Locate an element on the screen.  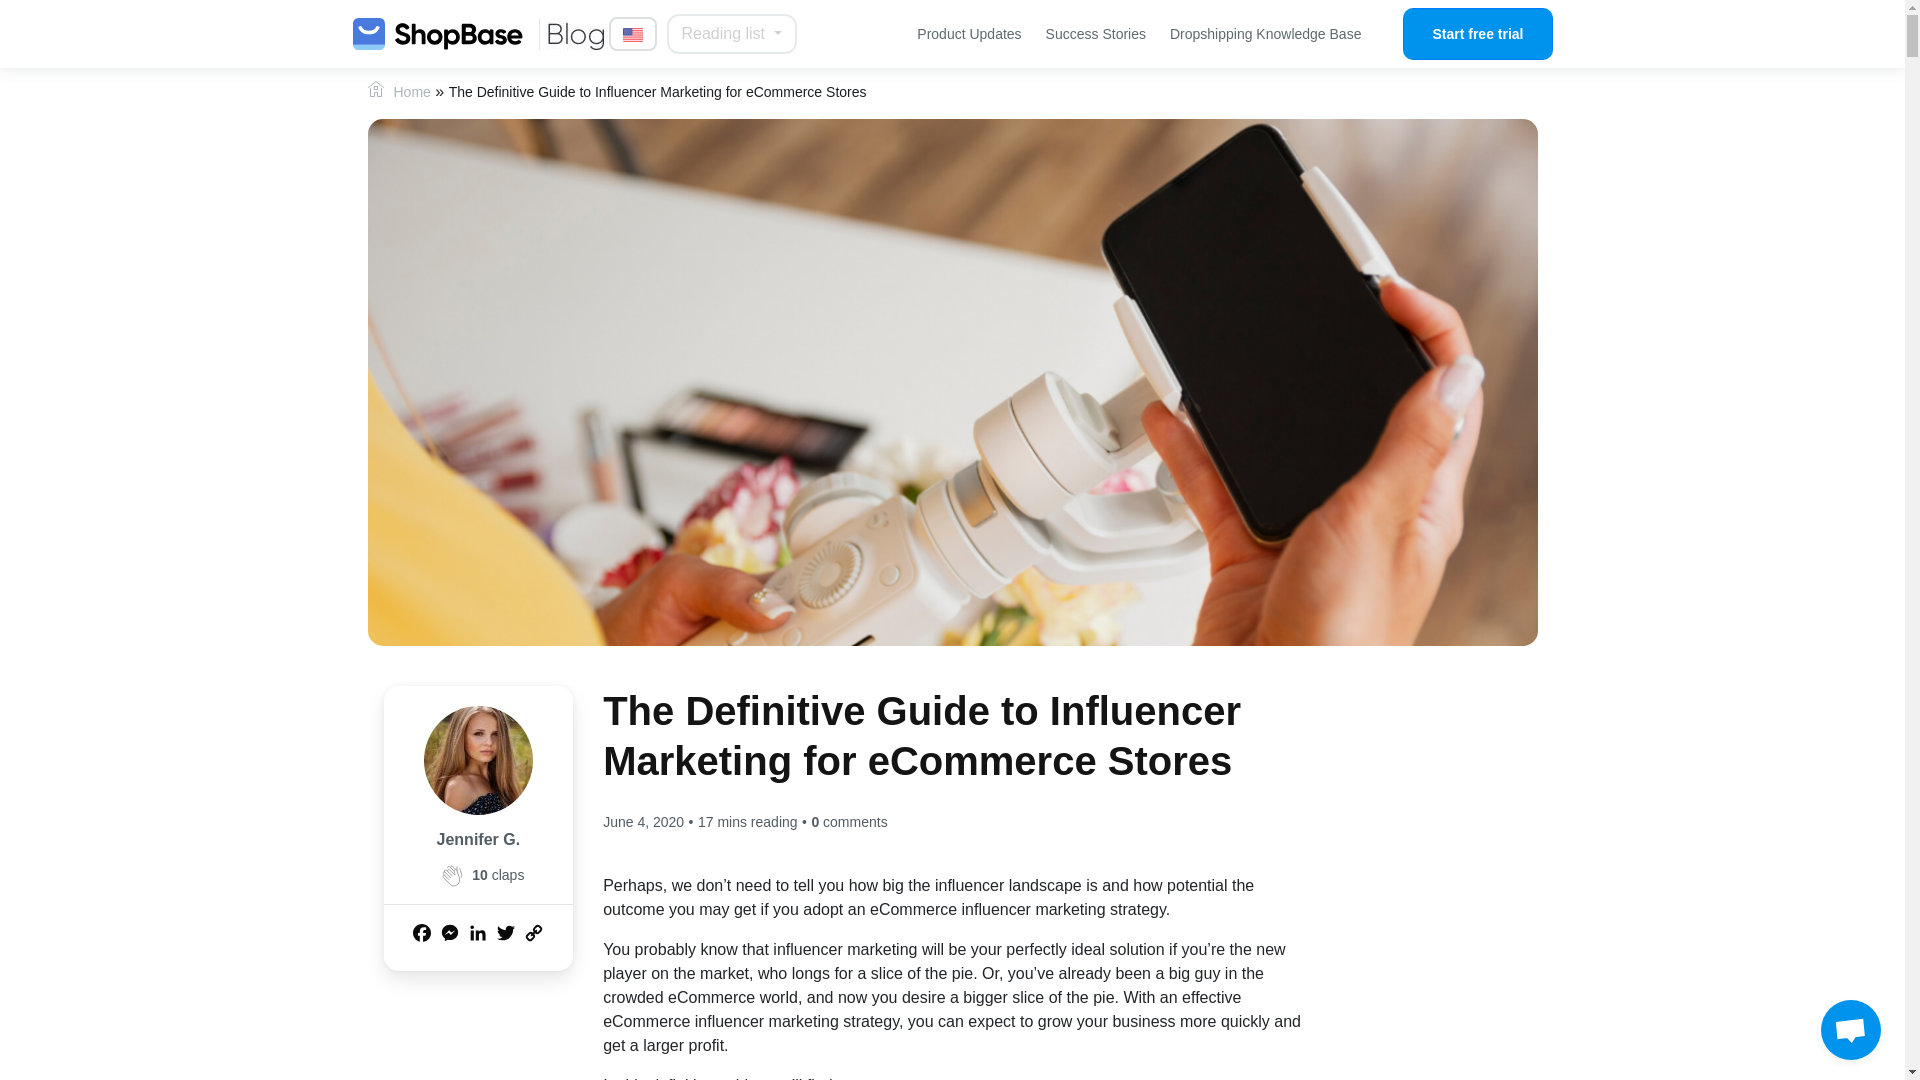
Twitter is located at coordinates (506, 933).